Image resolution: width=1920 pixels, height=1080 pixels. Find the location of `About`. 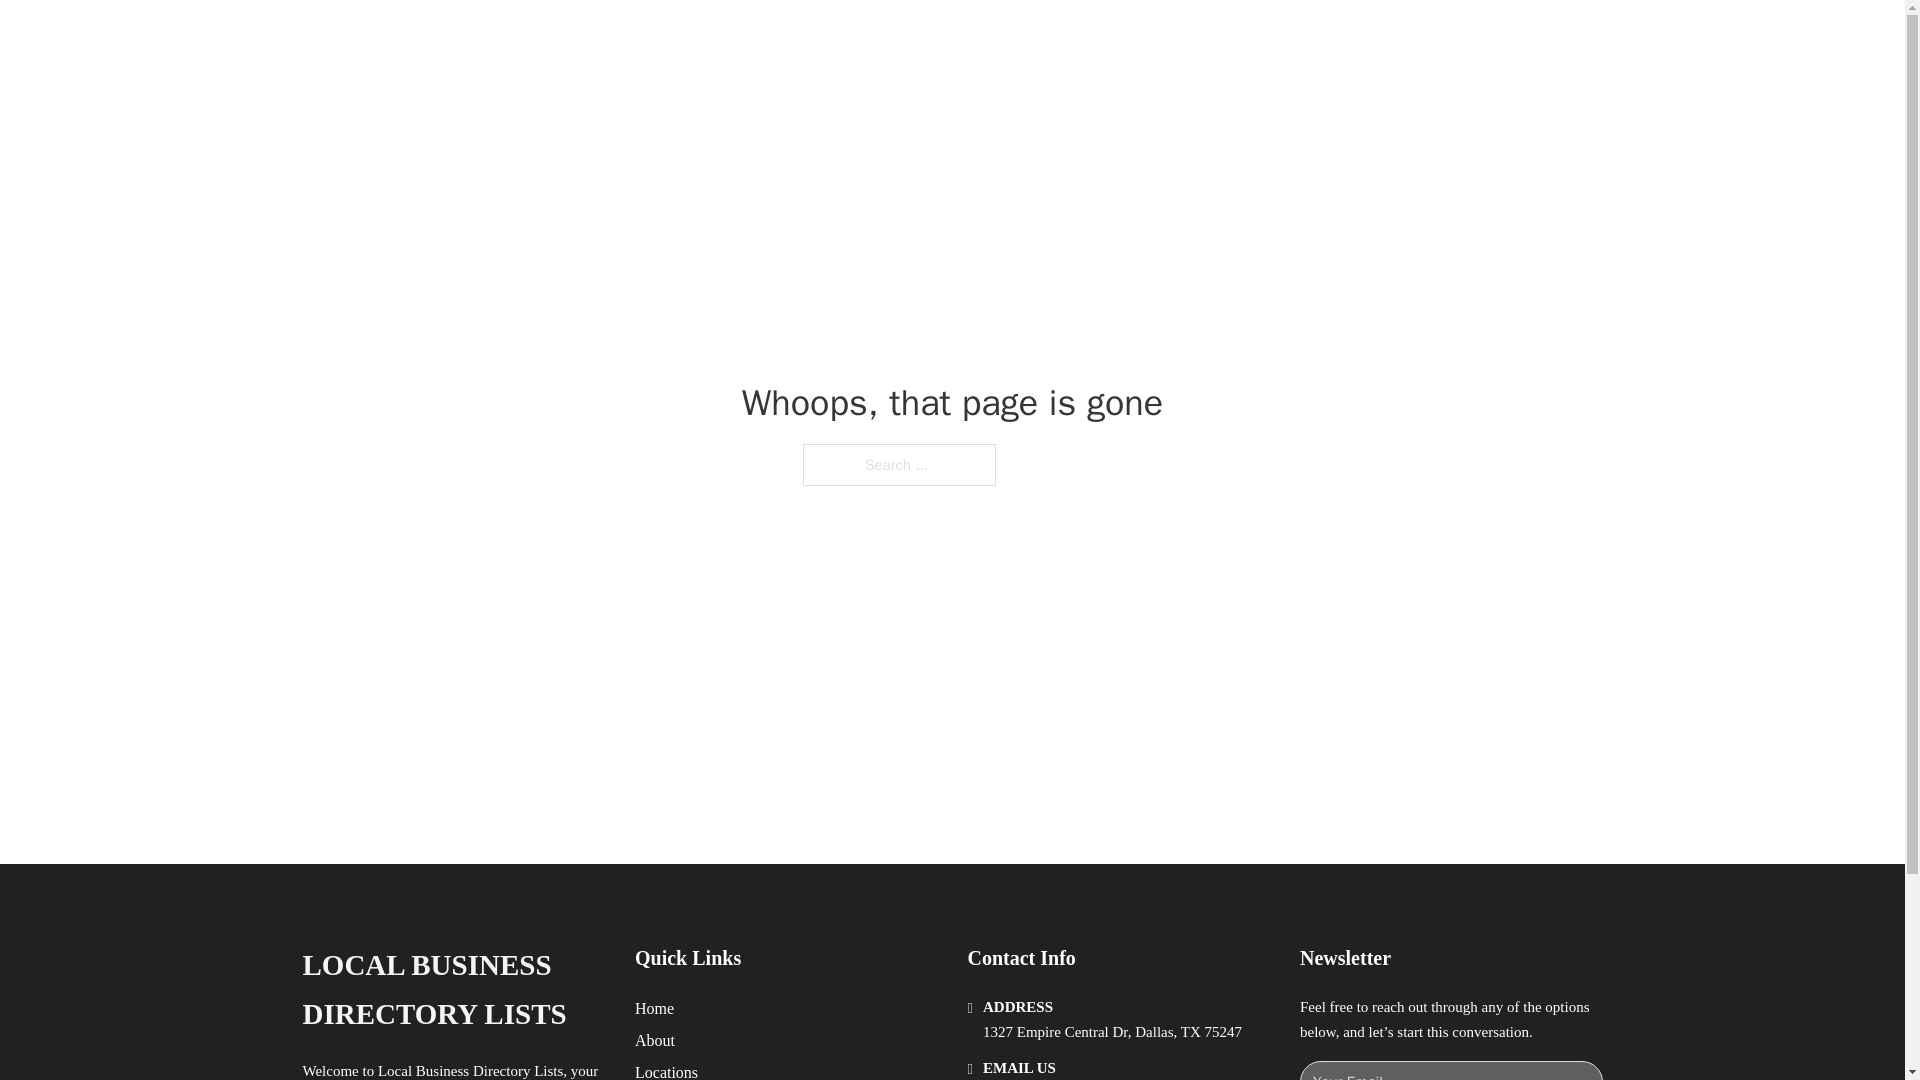

About is located at coordinates (655, 1040).